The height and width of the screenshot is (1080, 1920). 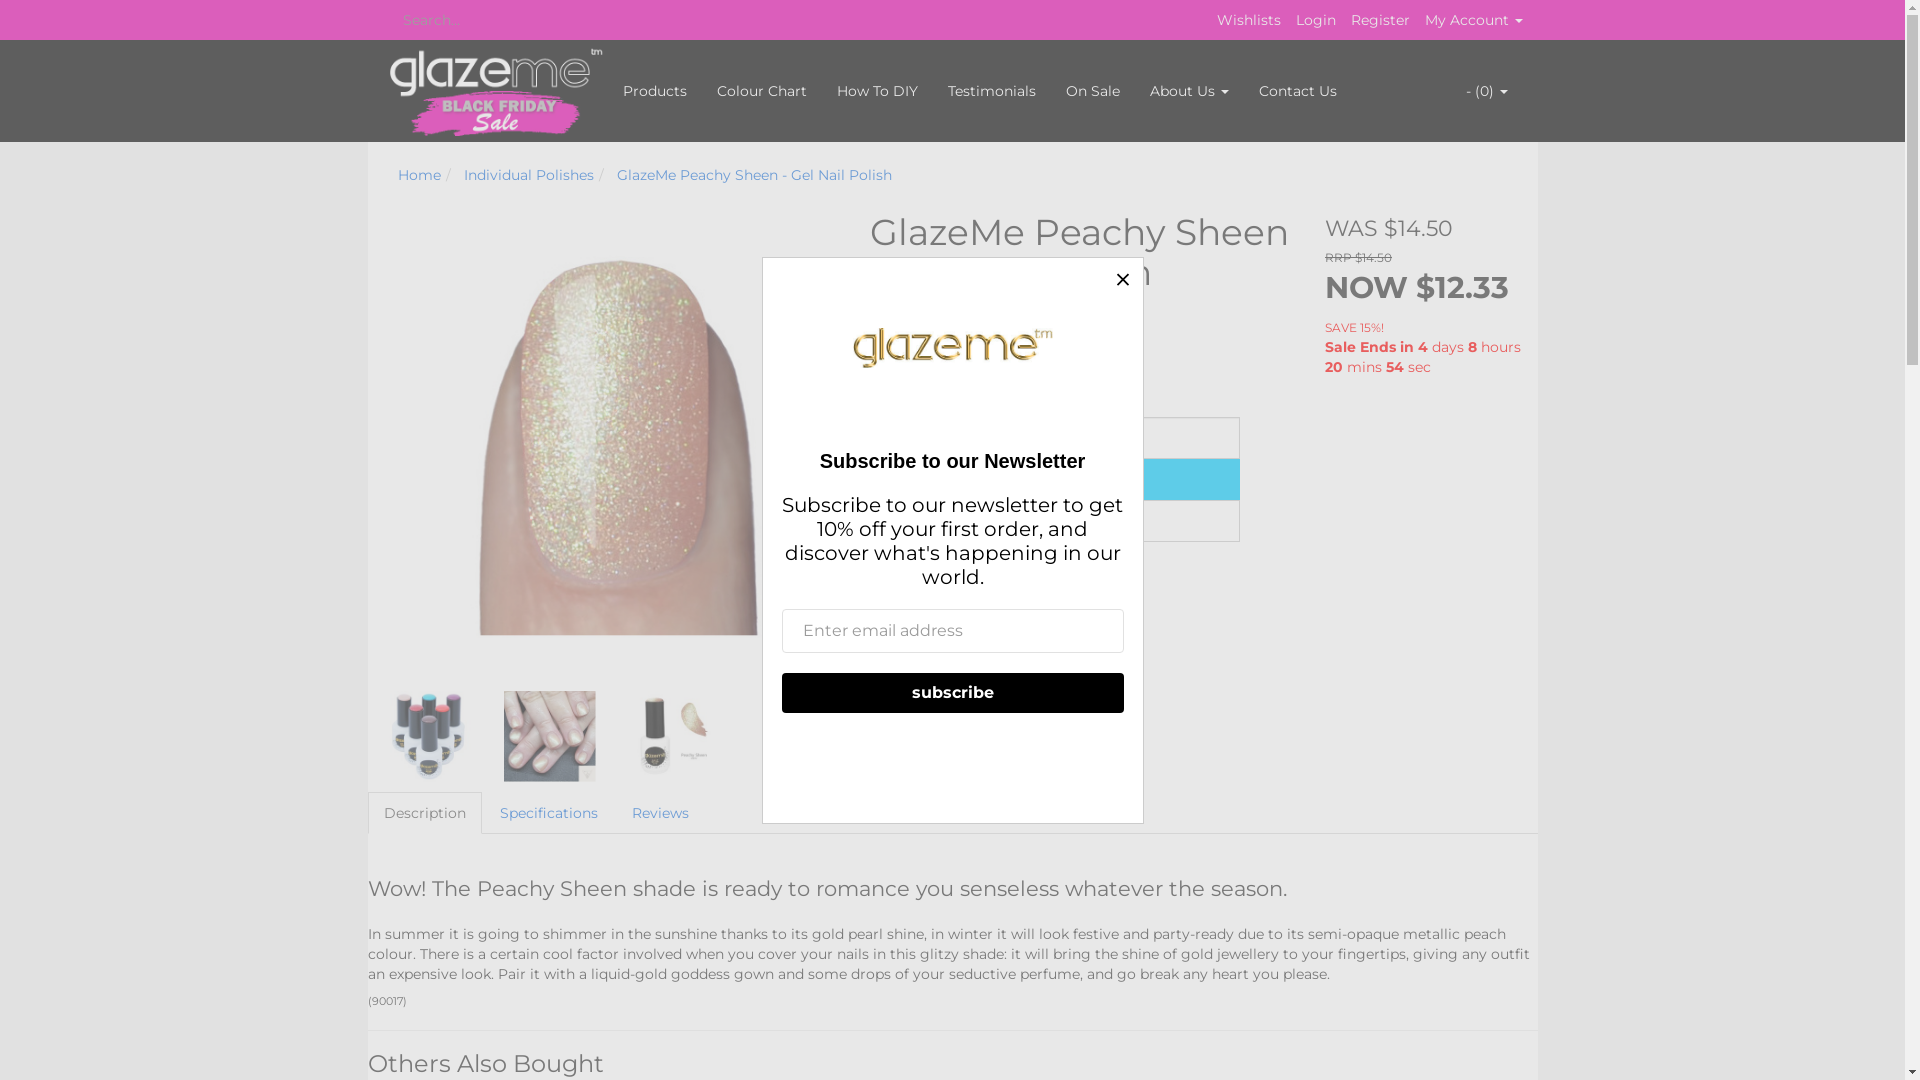 What do you see at coordinates (428, 736) in the screenshot?
I see `Large View` at bounding box center [428, 736].